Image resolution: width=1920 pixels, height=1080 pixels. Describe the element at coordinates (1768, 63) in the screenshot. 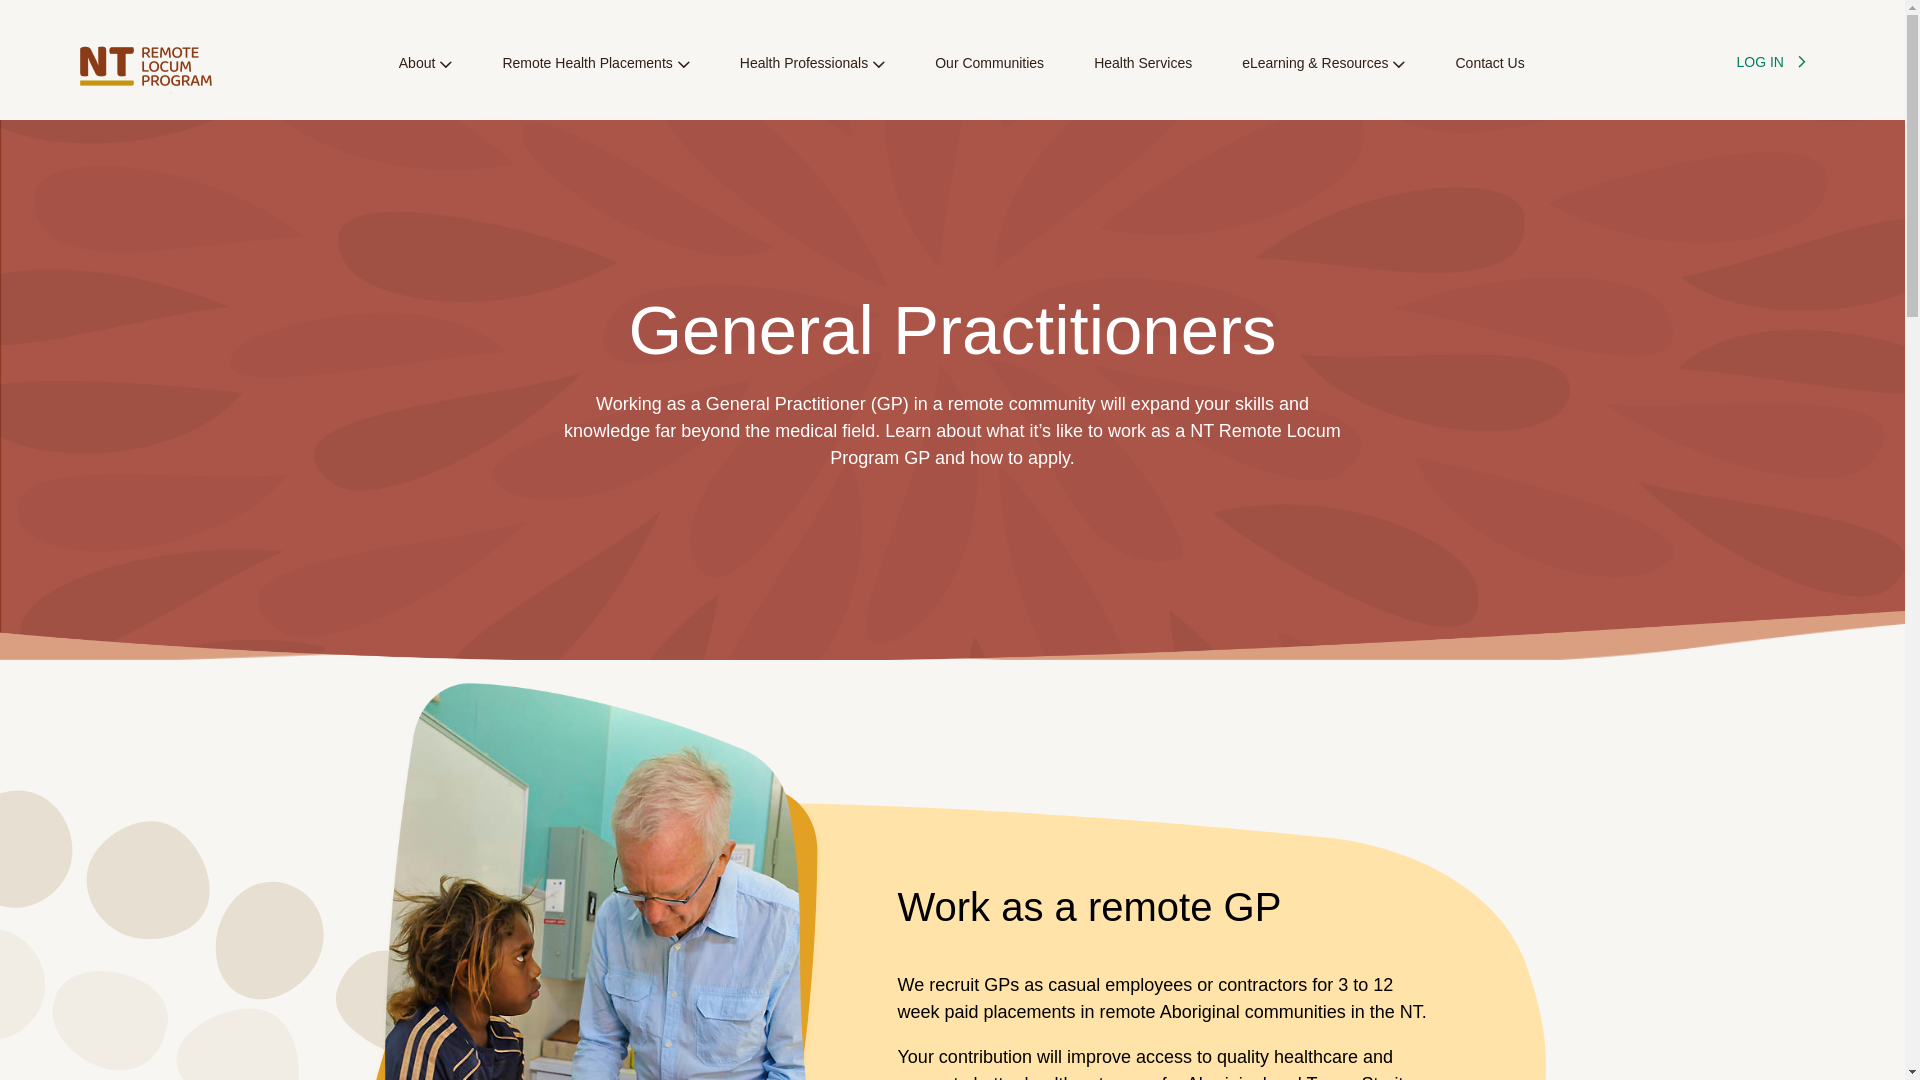

I see `LOG IN` at that location.